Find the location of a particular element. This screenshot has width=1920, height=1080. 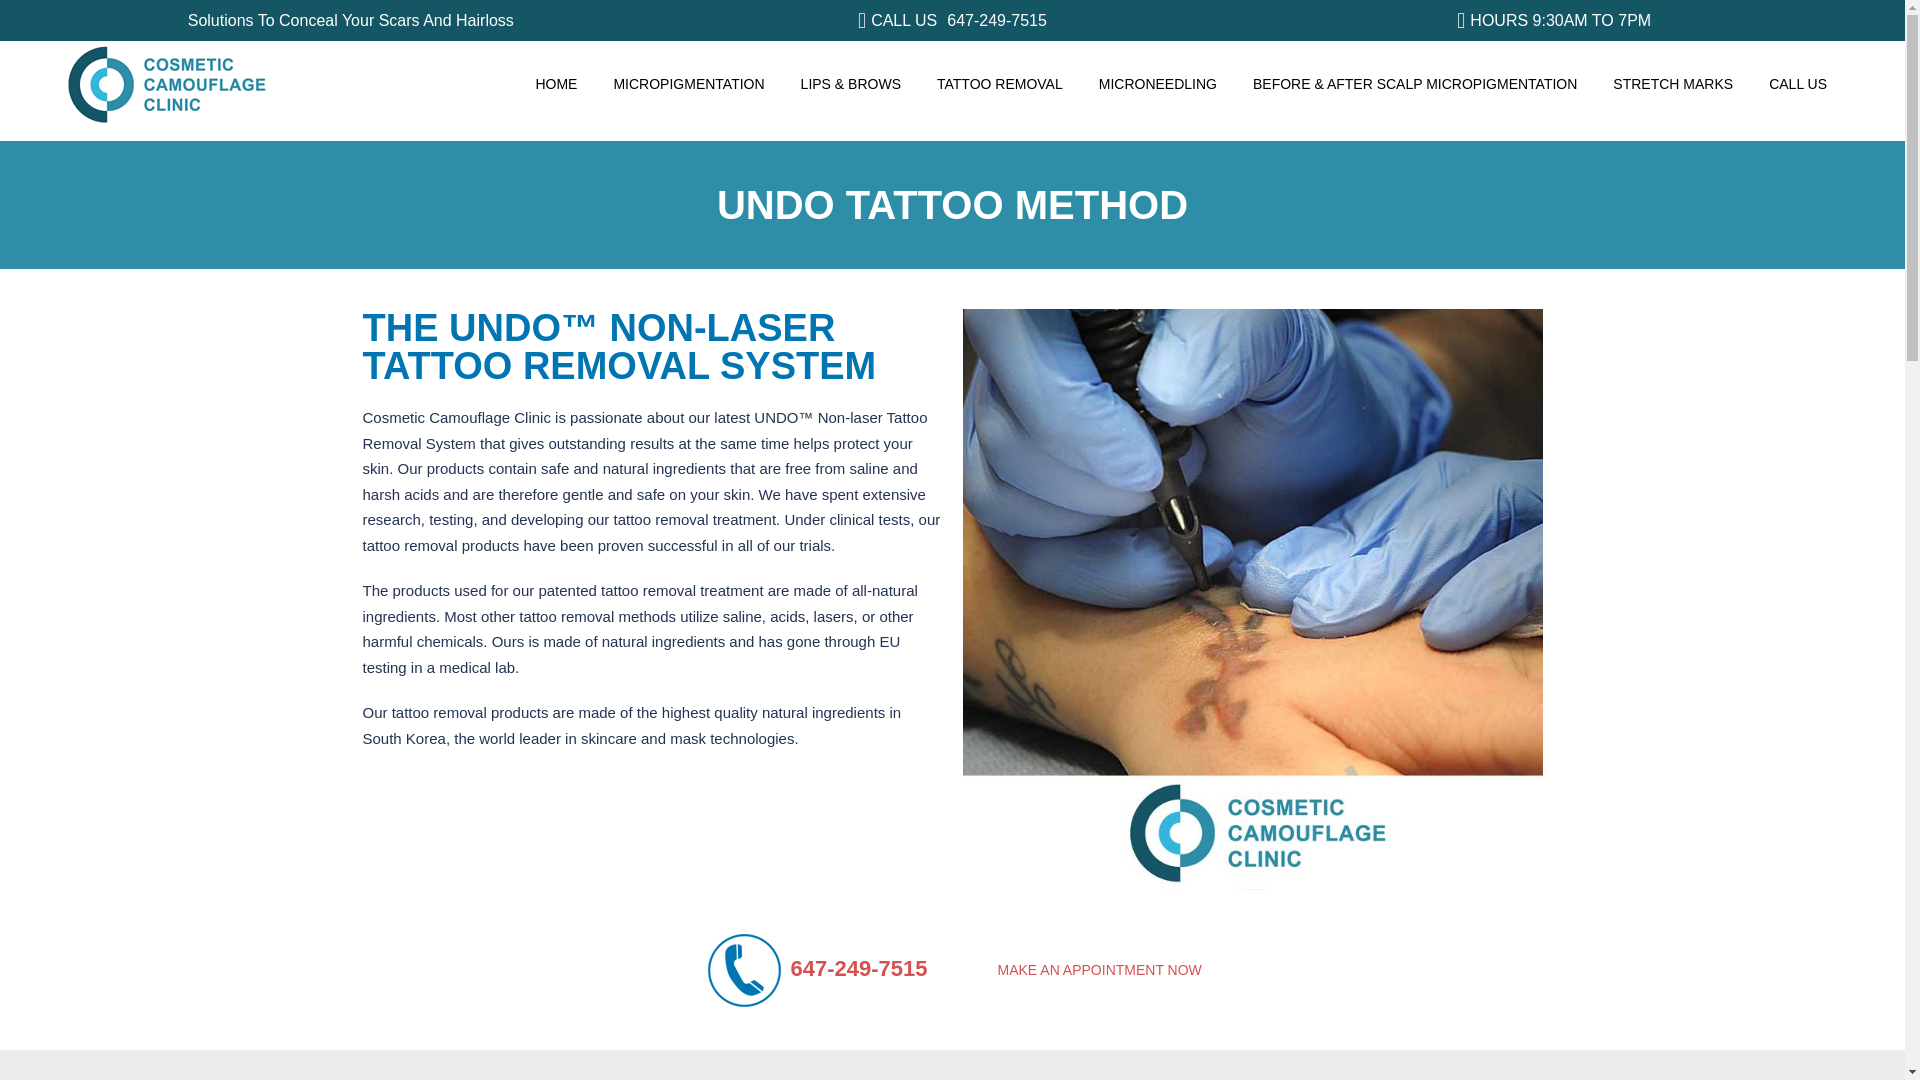

HOME is located at coordinates (556, 84).